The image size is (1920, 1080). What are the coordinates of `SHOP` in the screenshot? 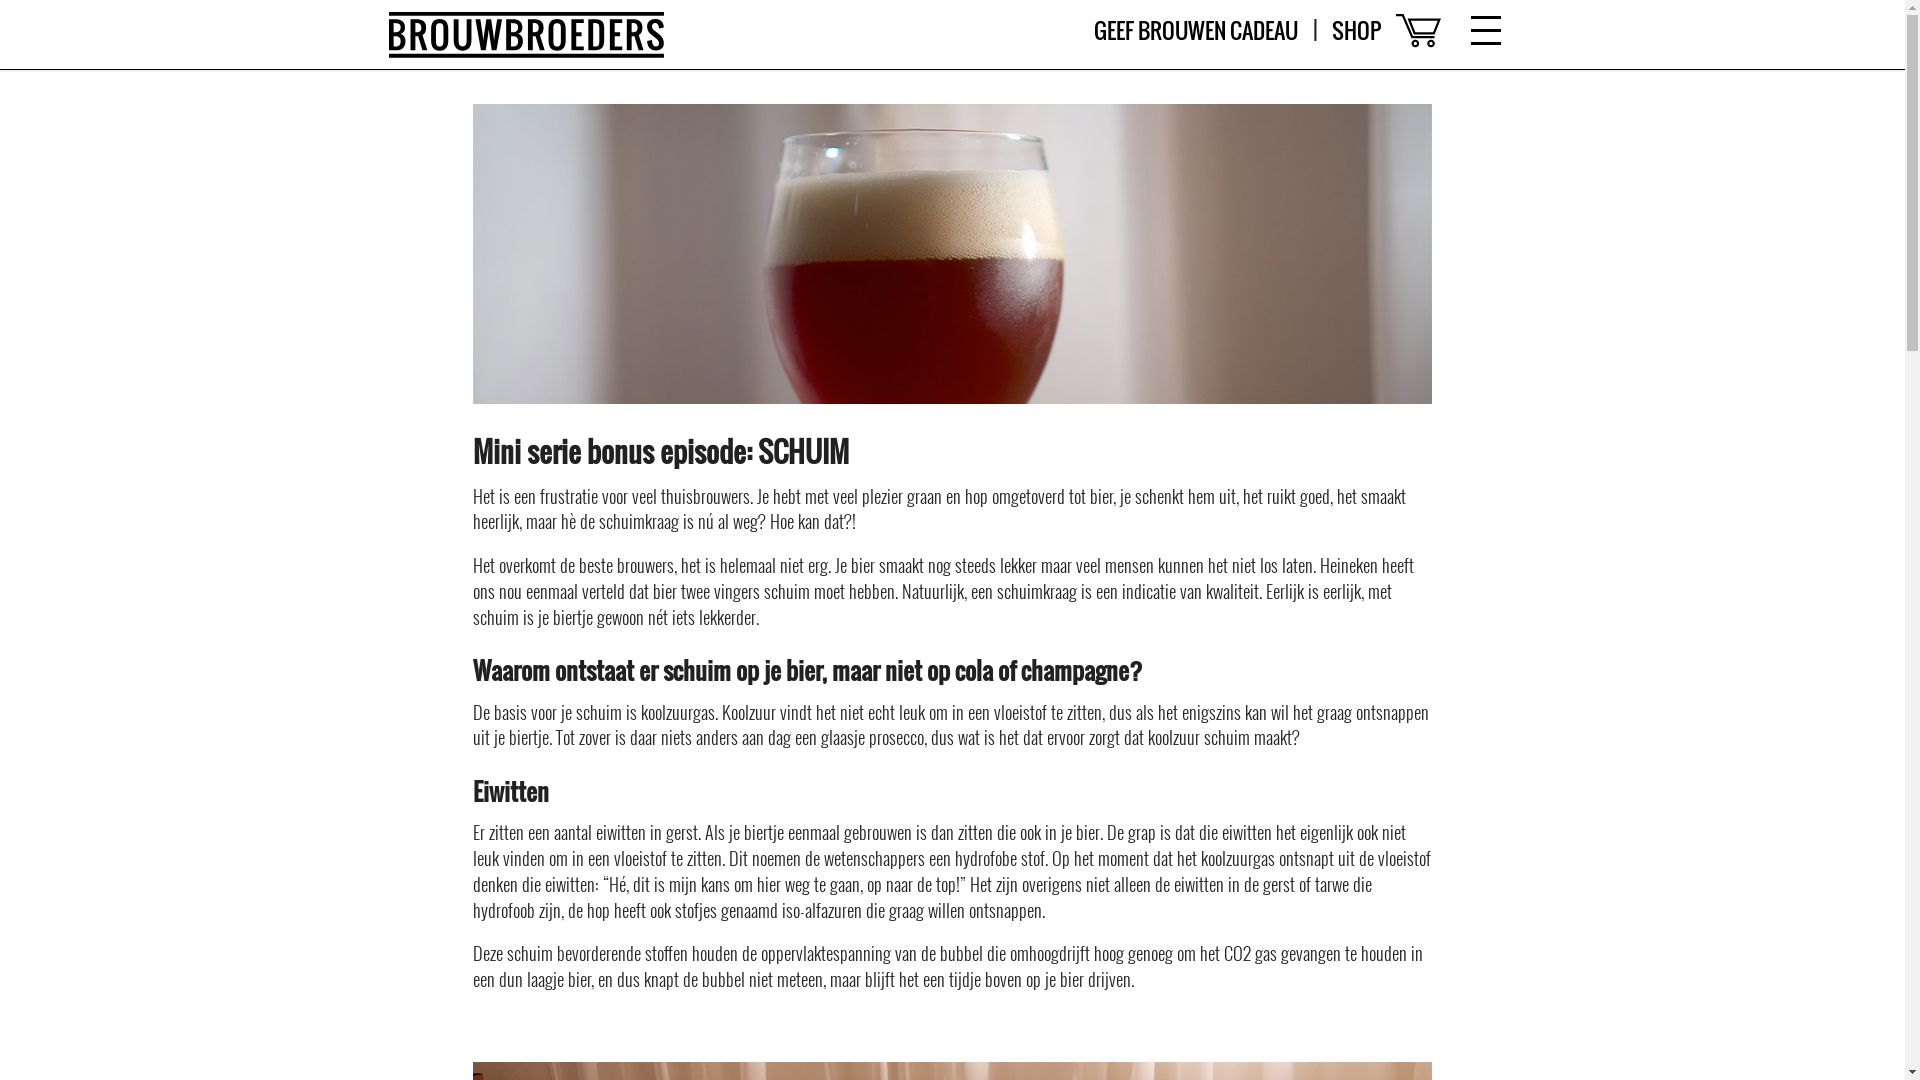 It's located at (1356, 31).